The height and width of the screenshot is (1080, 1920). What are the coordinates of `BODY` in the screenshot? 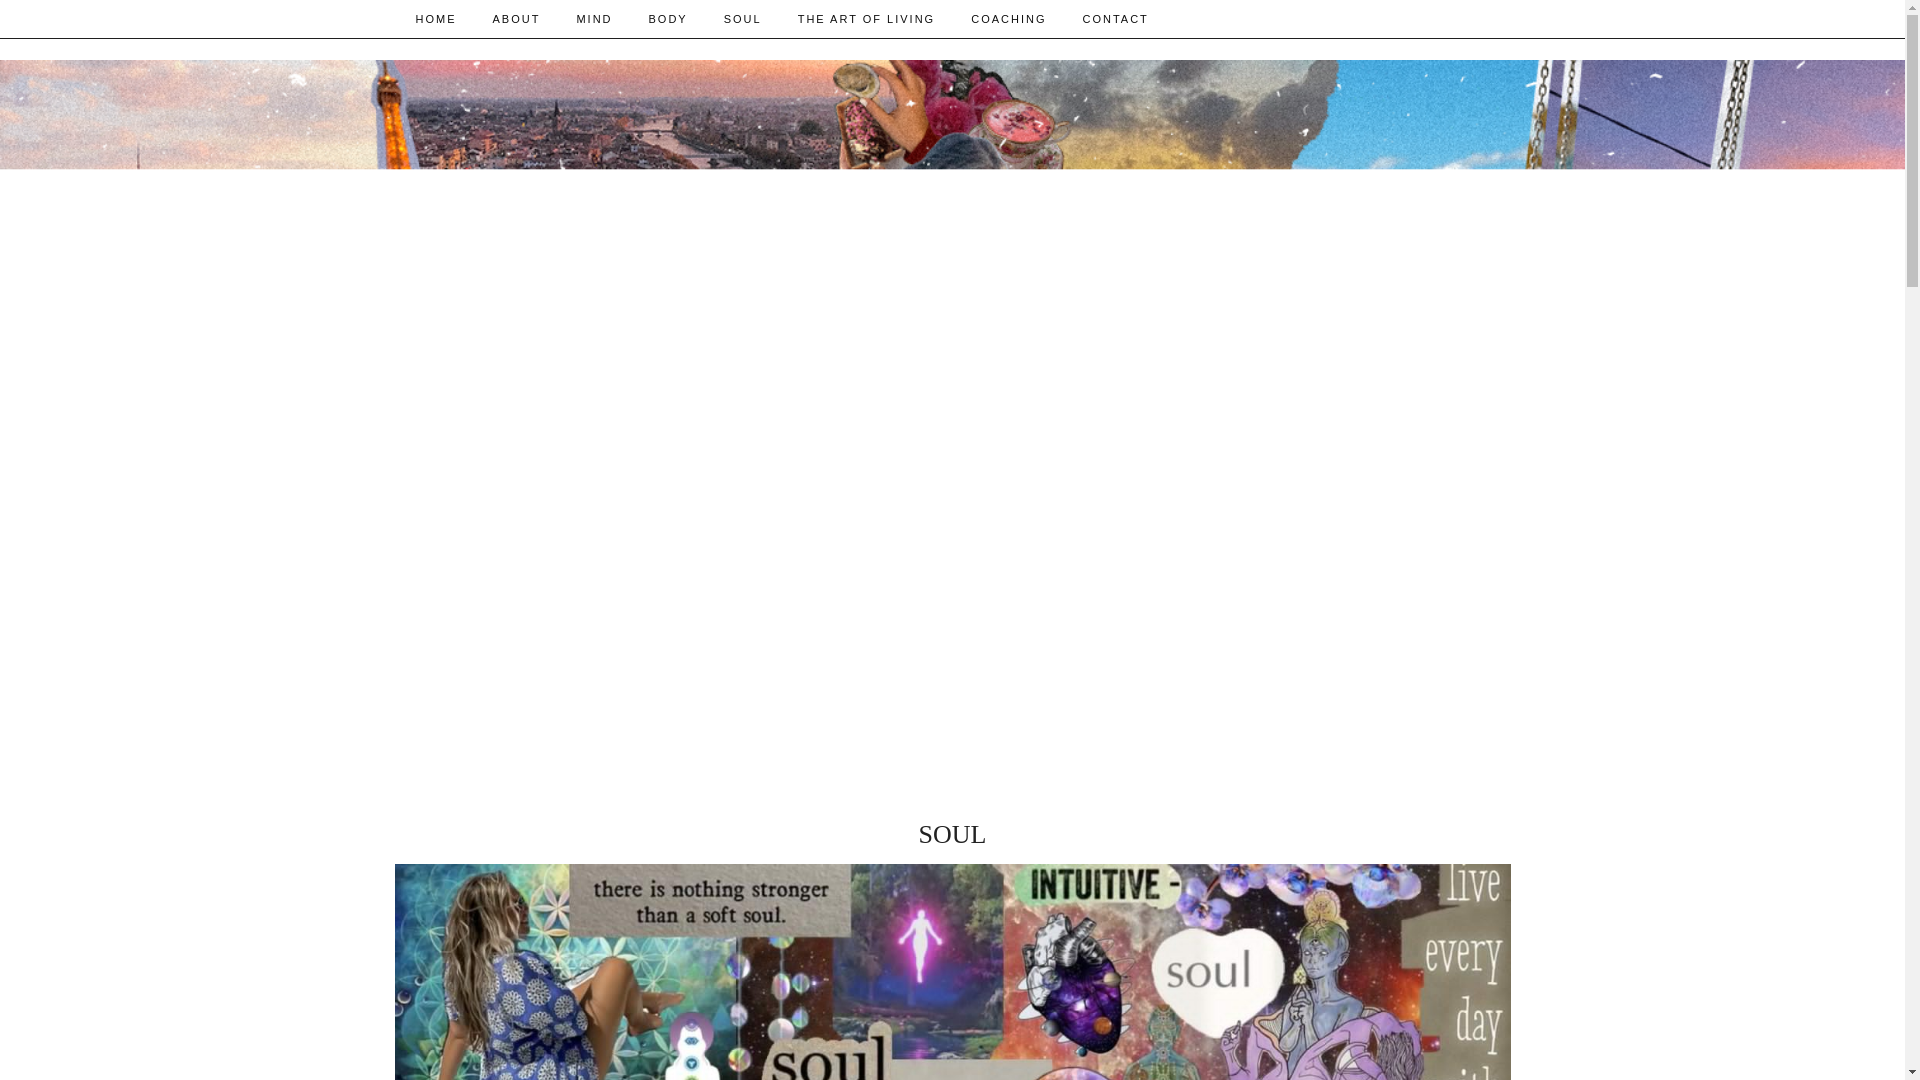 It's located at (668, 18).